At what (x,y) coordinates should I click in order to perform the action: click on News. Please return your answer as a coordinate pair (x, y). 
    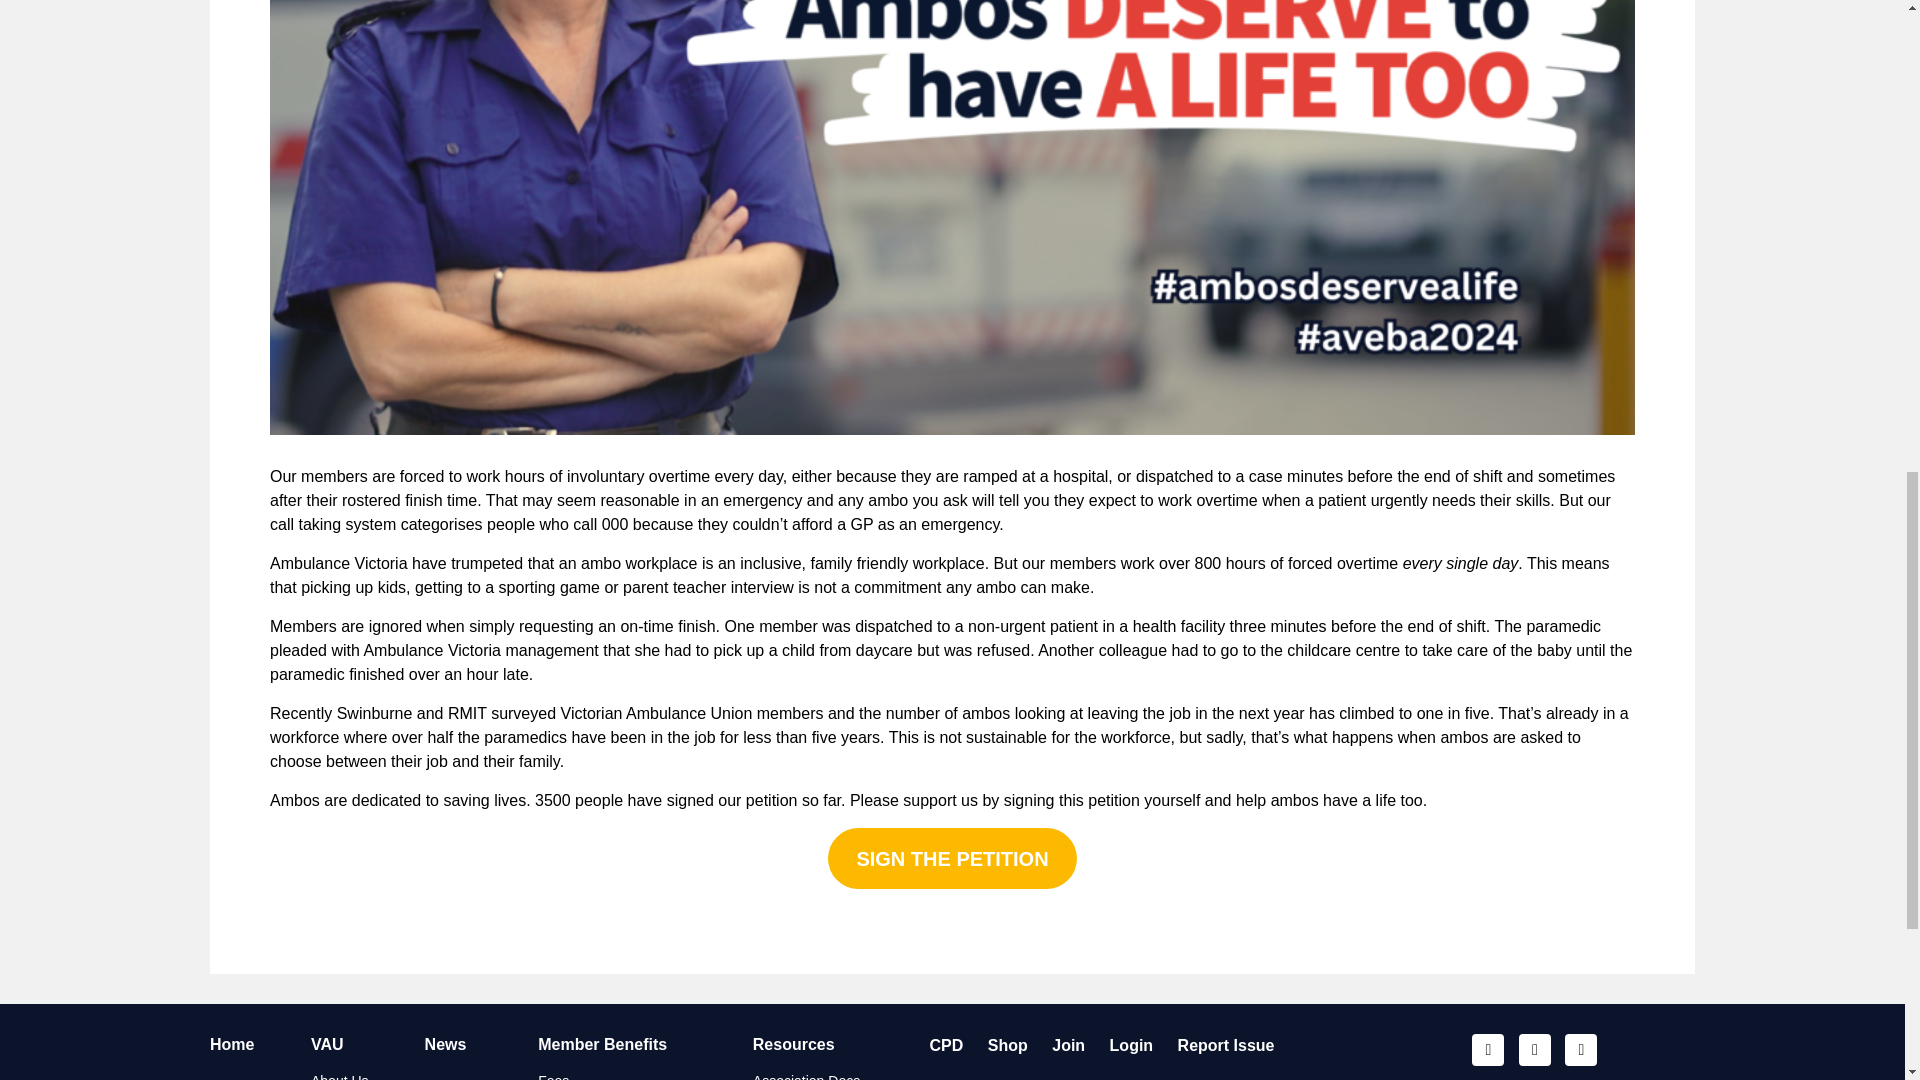
    Looking at the image, I should click on (445, 1044).